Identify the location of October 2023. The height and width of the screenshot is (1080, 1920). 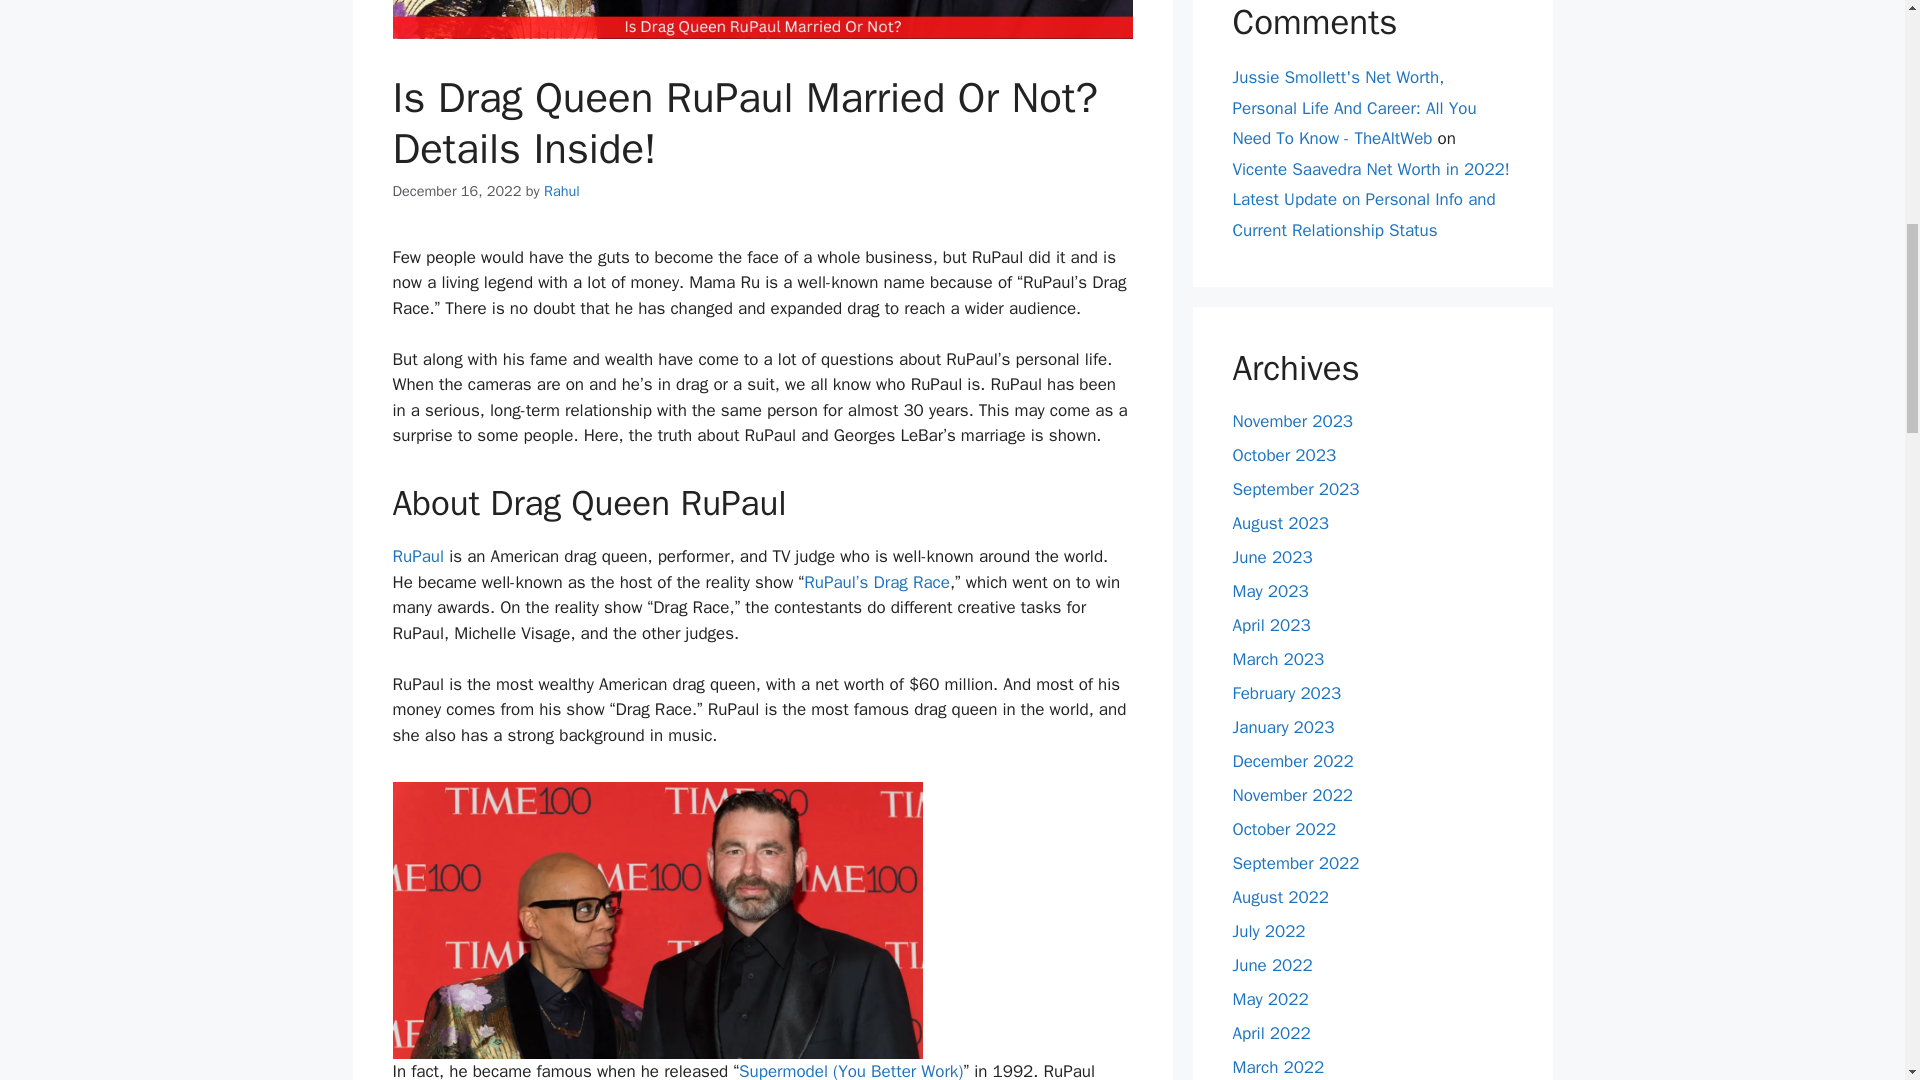
(1284, 454).